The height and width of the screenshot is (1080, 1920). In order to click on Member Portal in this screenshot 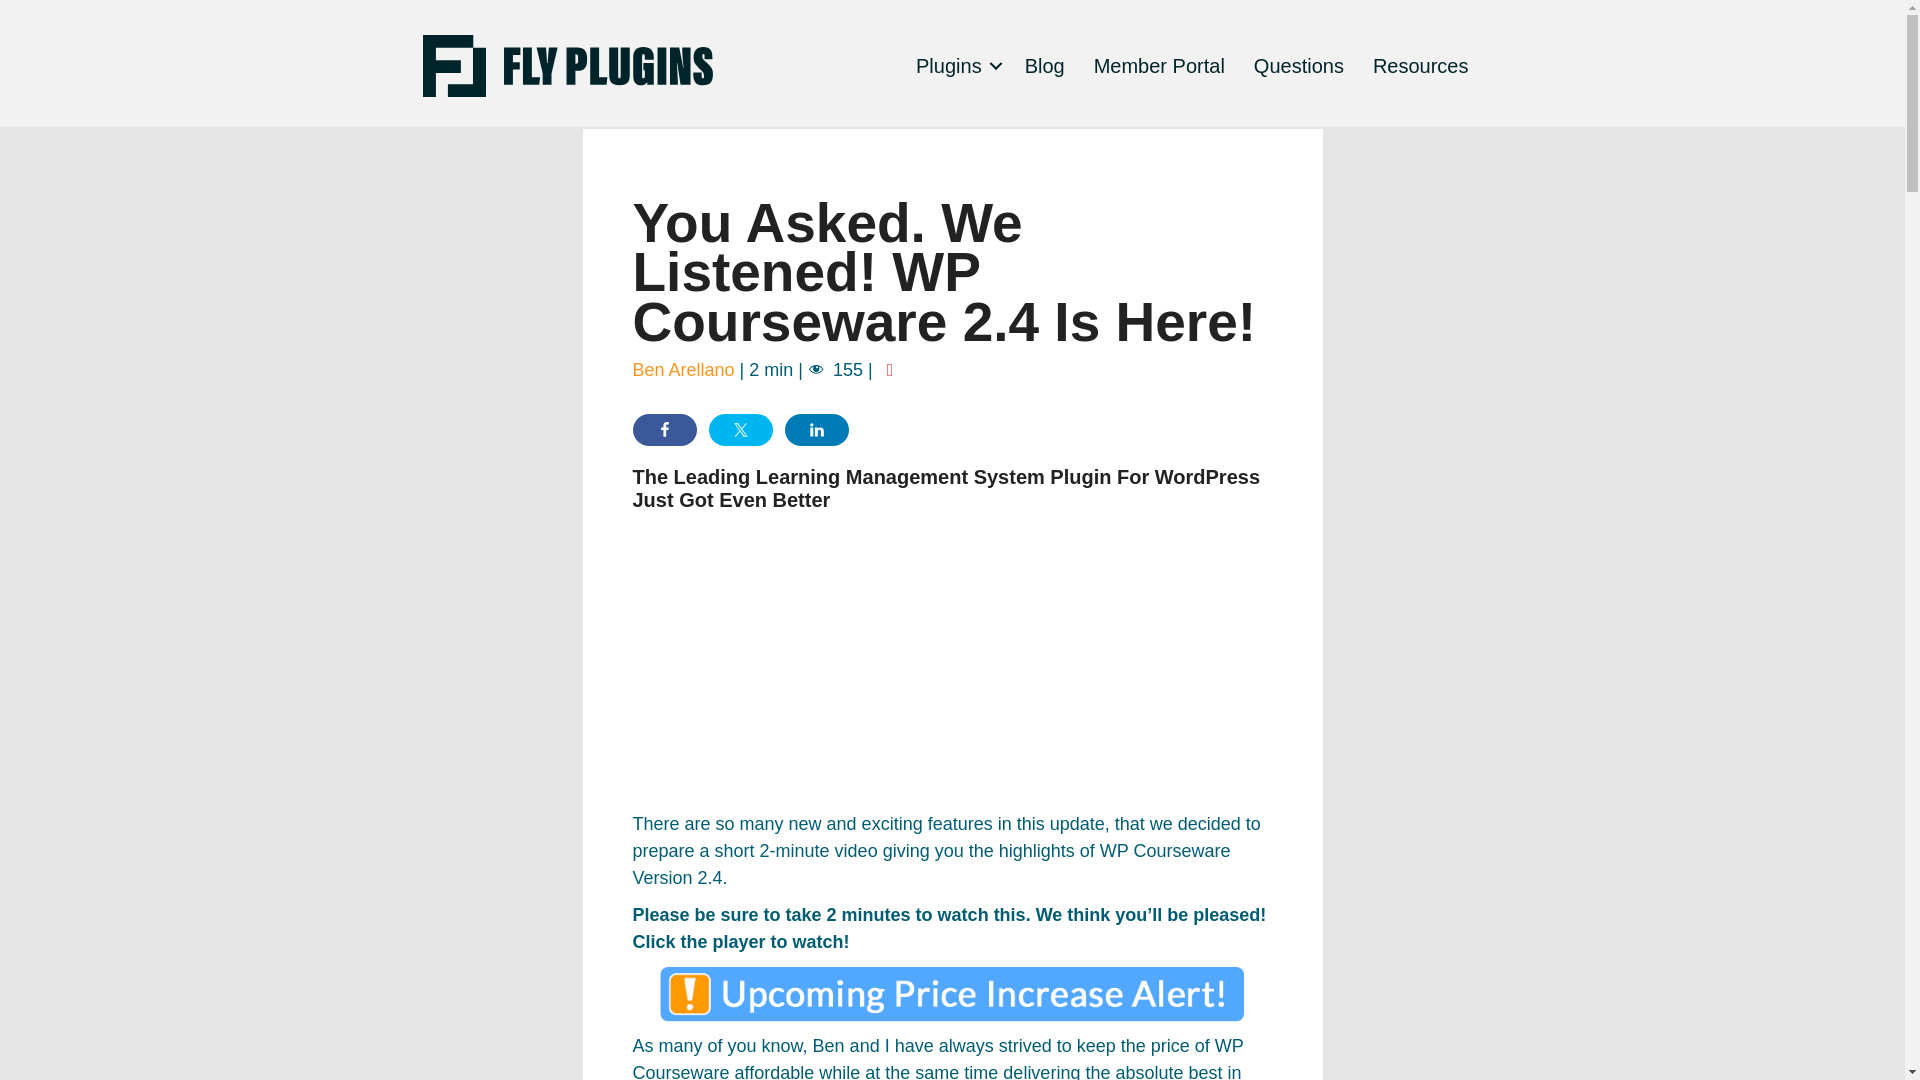, I will do `click(1158, 66)`.